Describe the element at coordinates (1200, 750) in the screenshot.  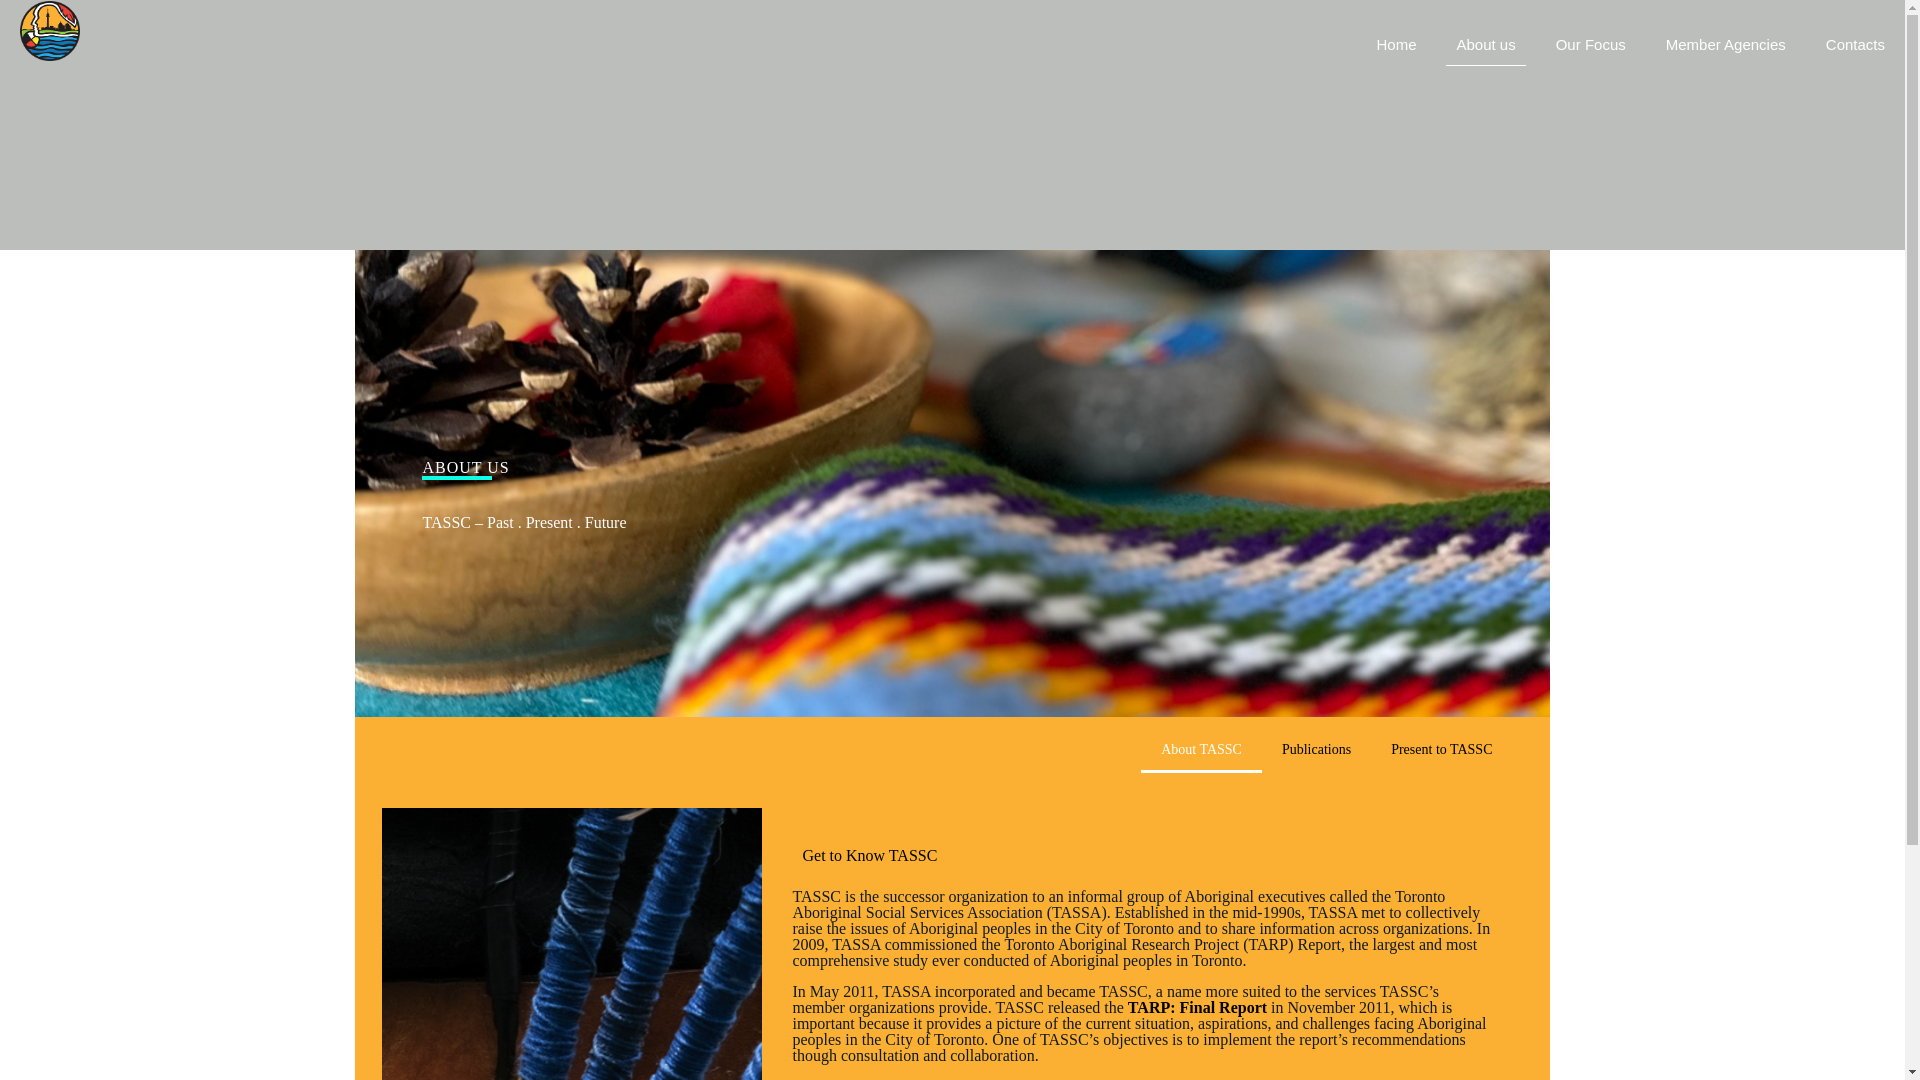
I see `About TASSC` at that location.